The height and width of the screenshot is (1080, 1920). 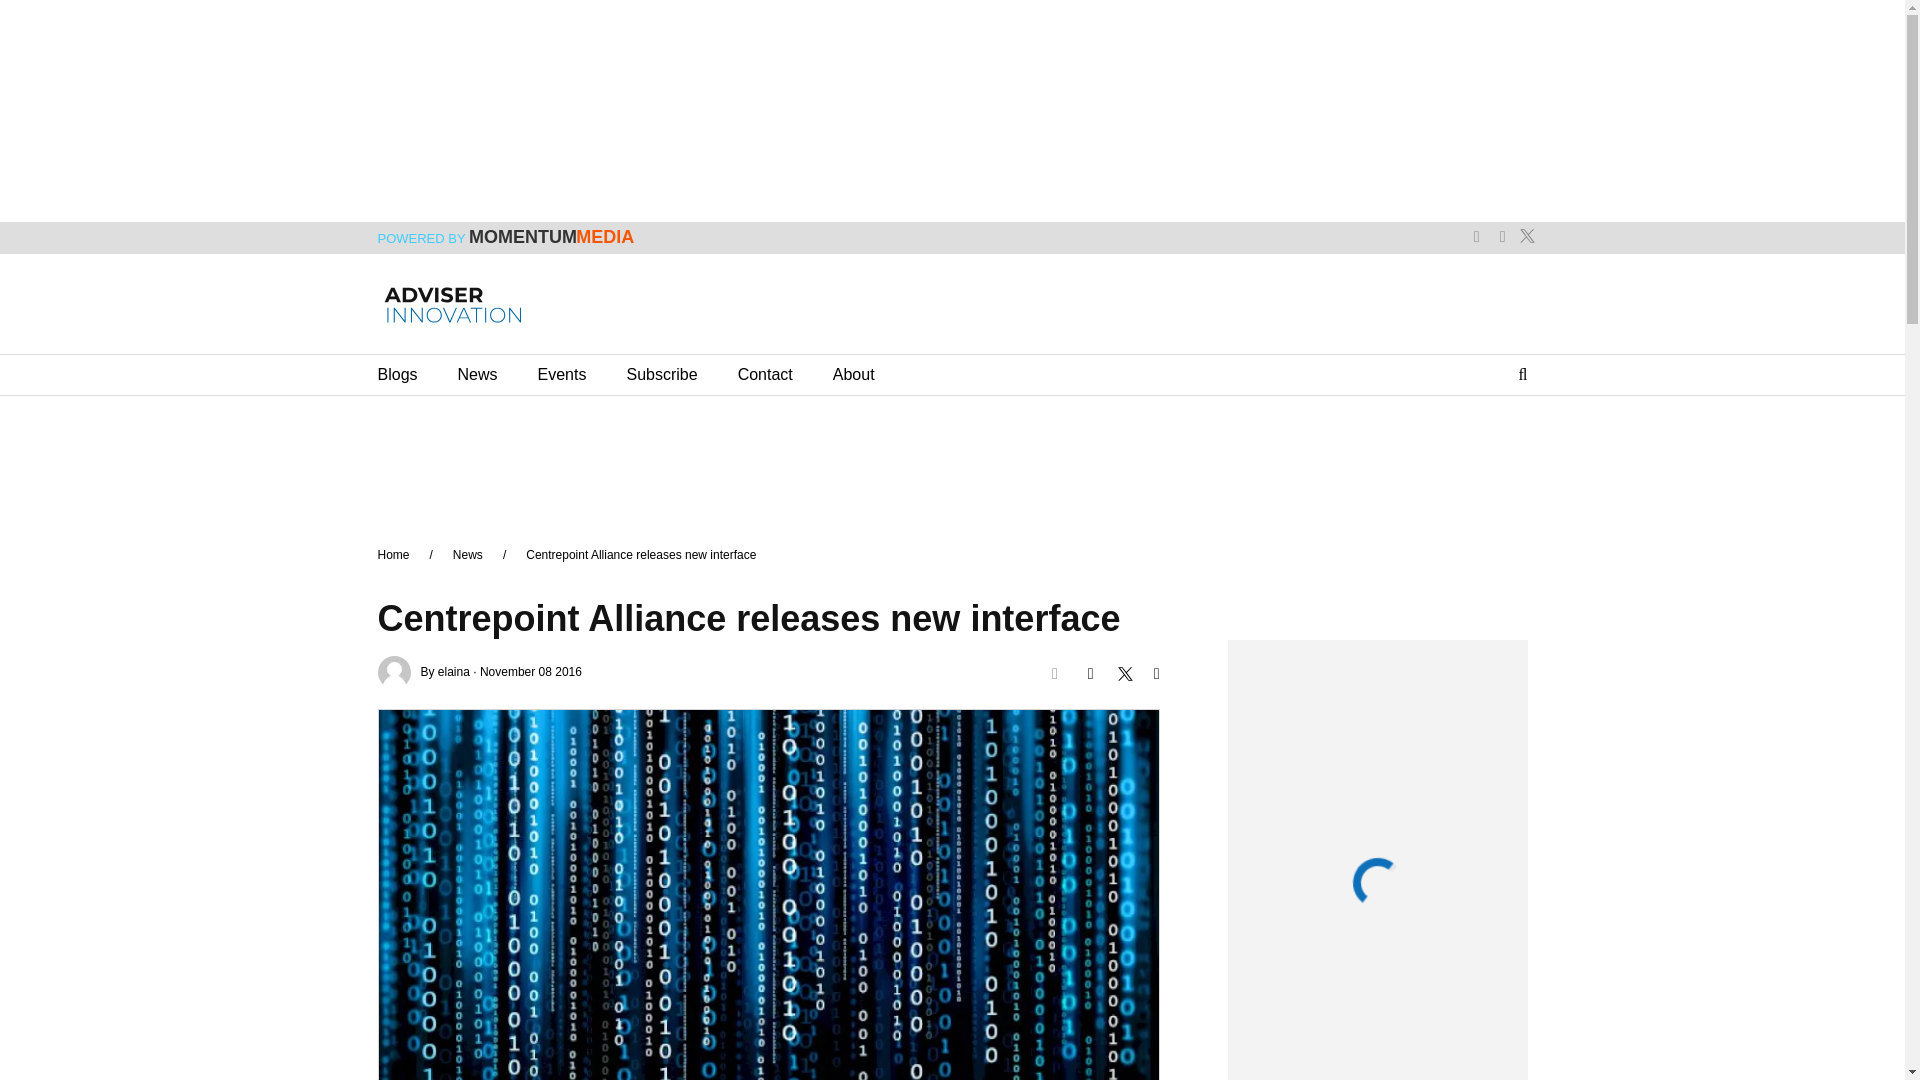 I want to click on Contact, so click(x=764, y=374).